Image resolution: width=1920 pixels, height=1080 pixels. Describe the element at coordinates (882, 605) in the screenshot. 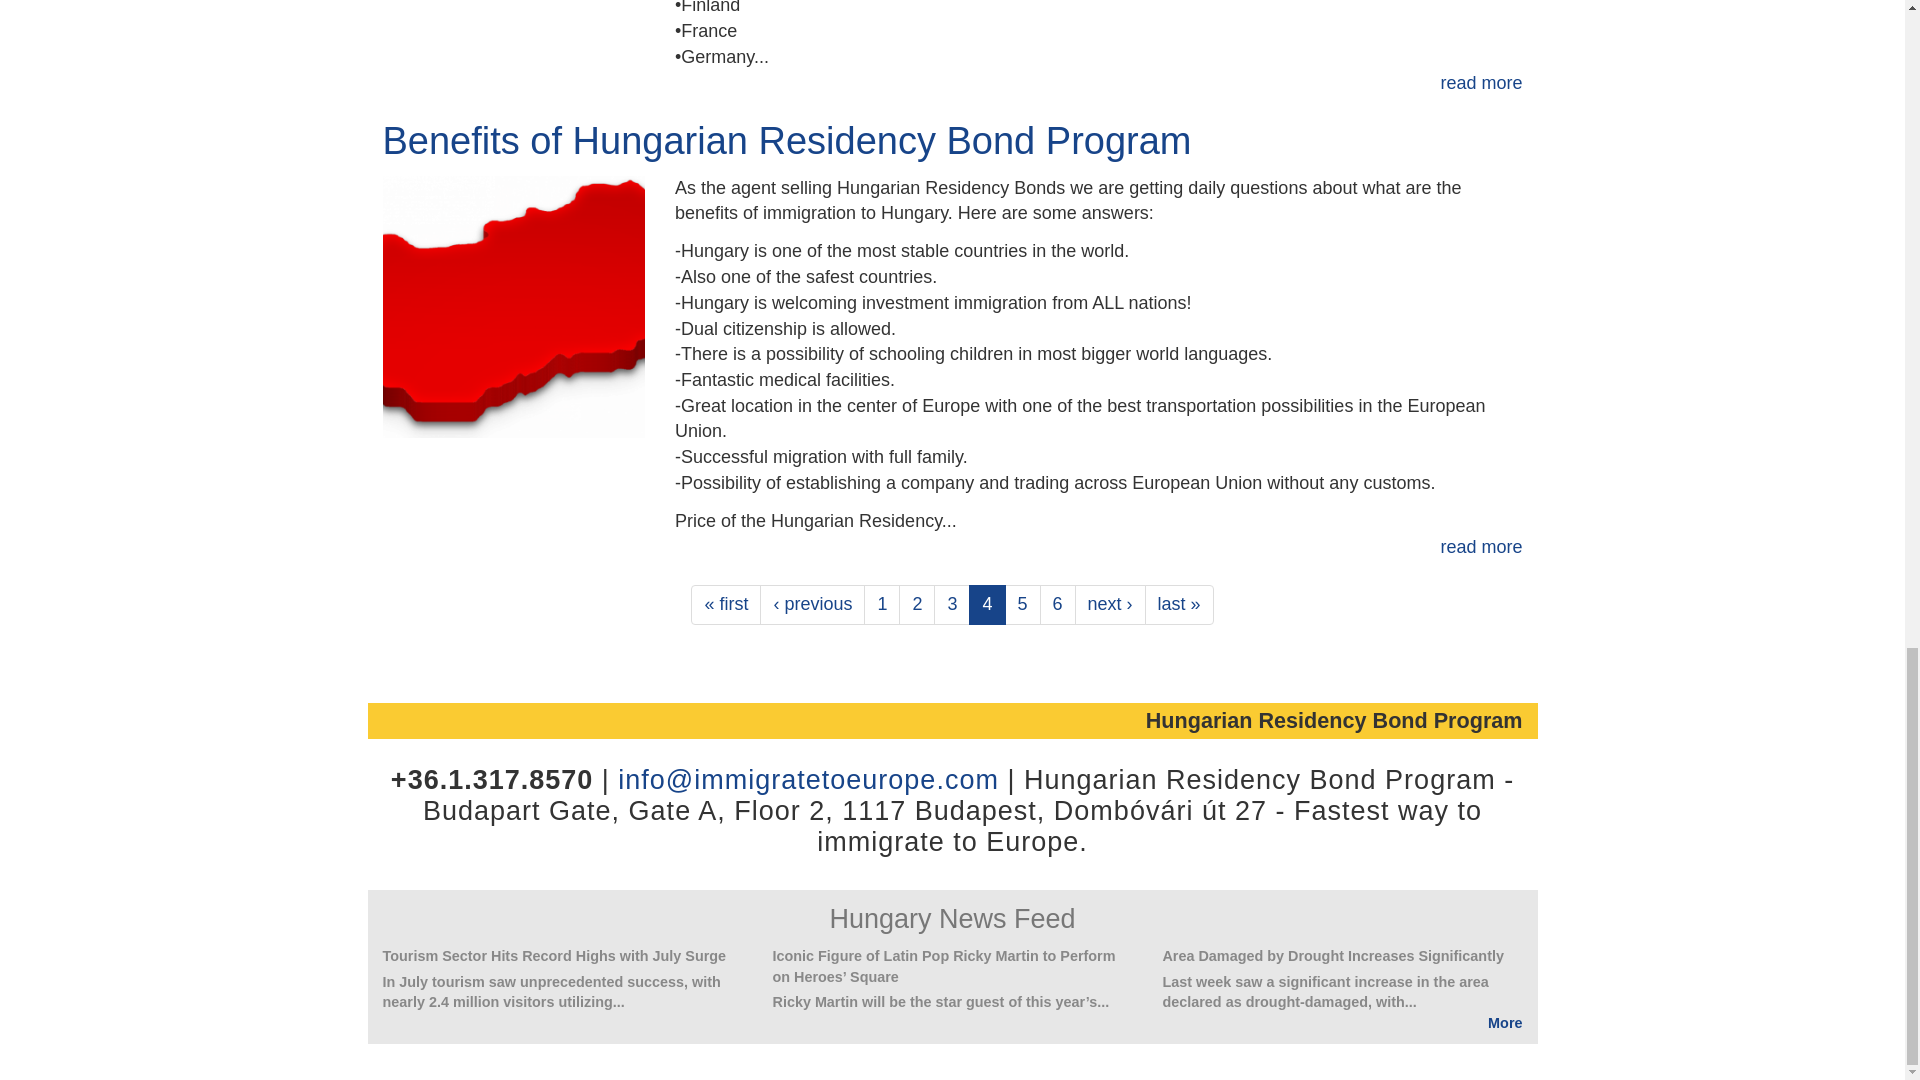

I see `1` at that location.